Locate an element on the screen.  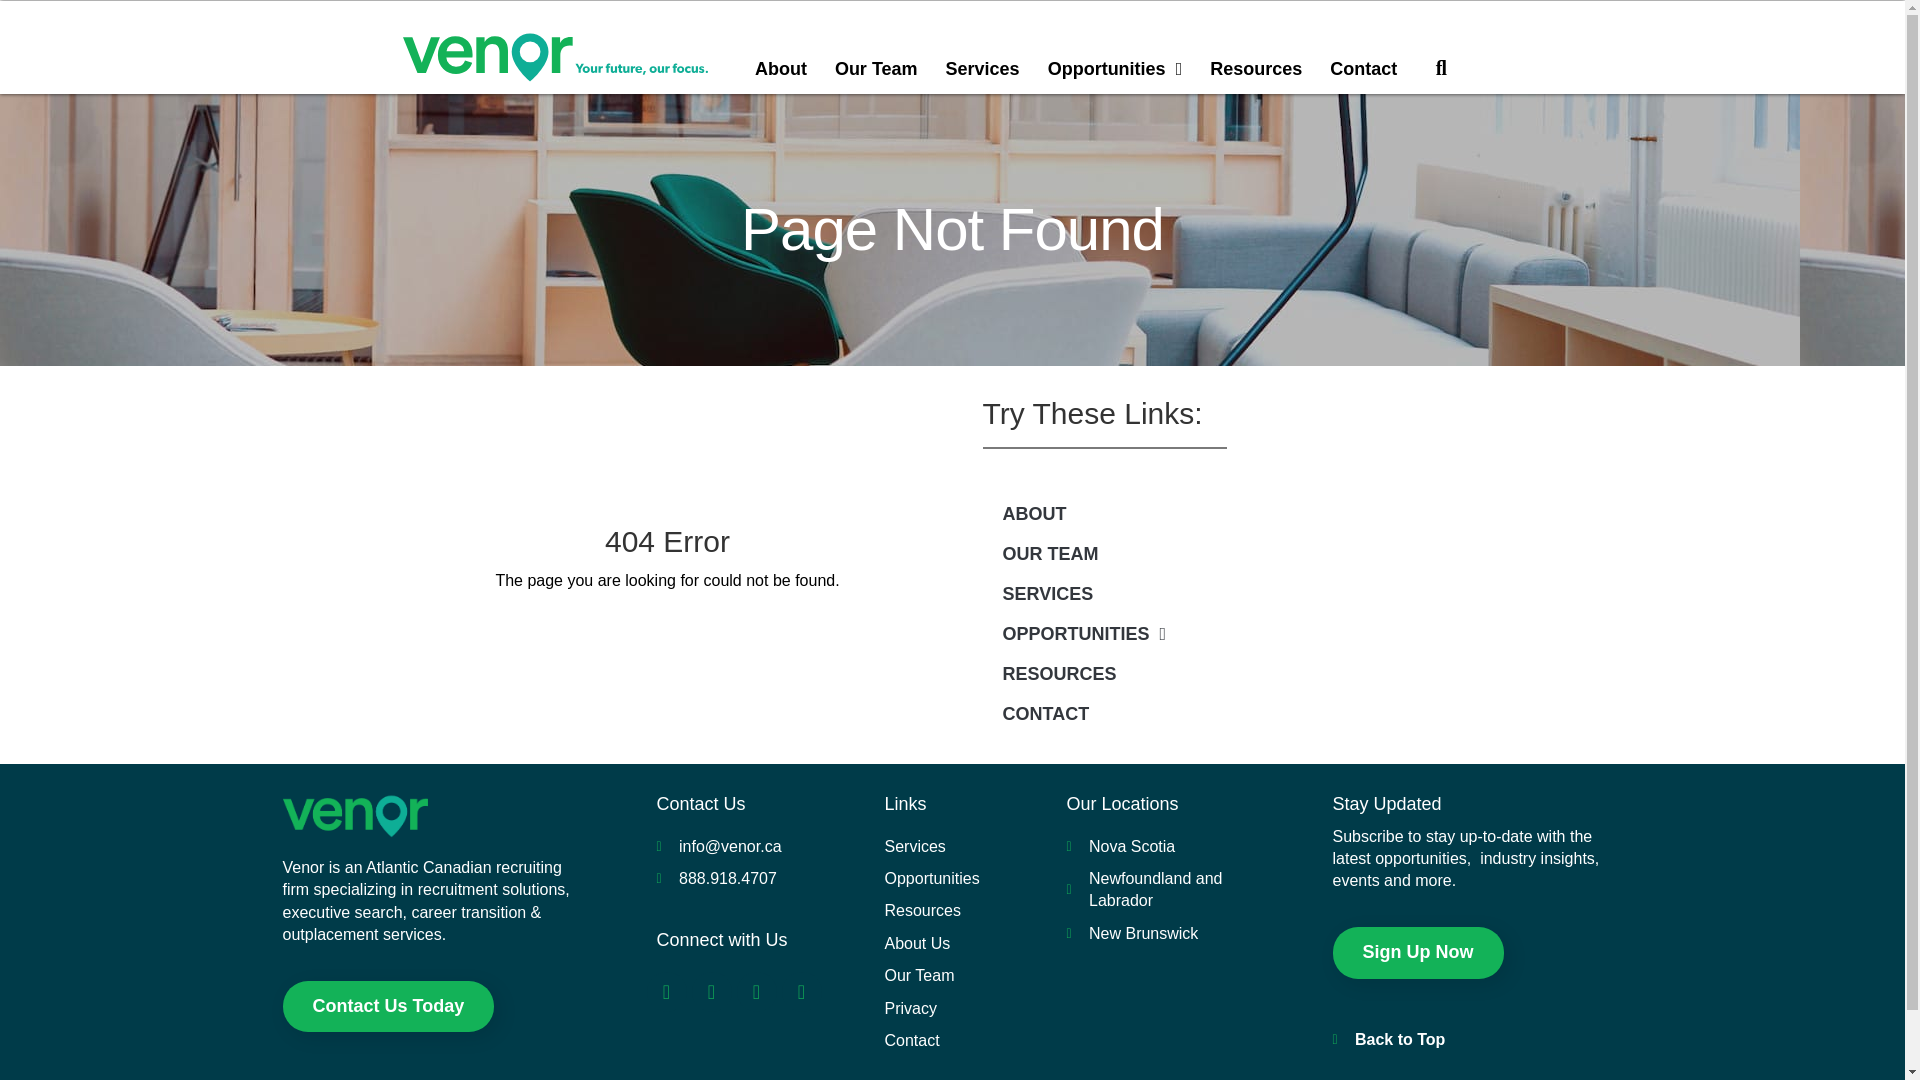
OUR TEAM is located at coordinates (1236, 553).